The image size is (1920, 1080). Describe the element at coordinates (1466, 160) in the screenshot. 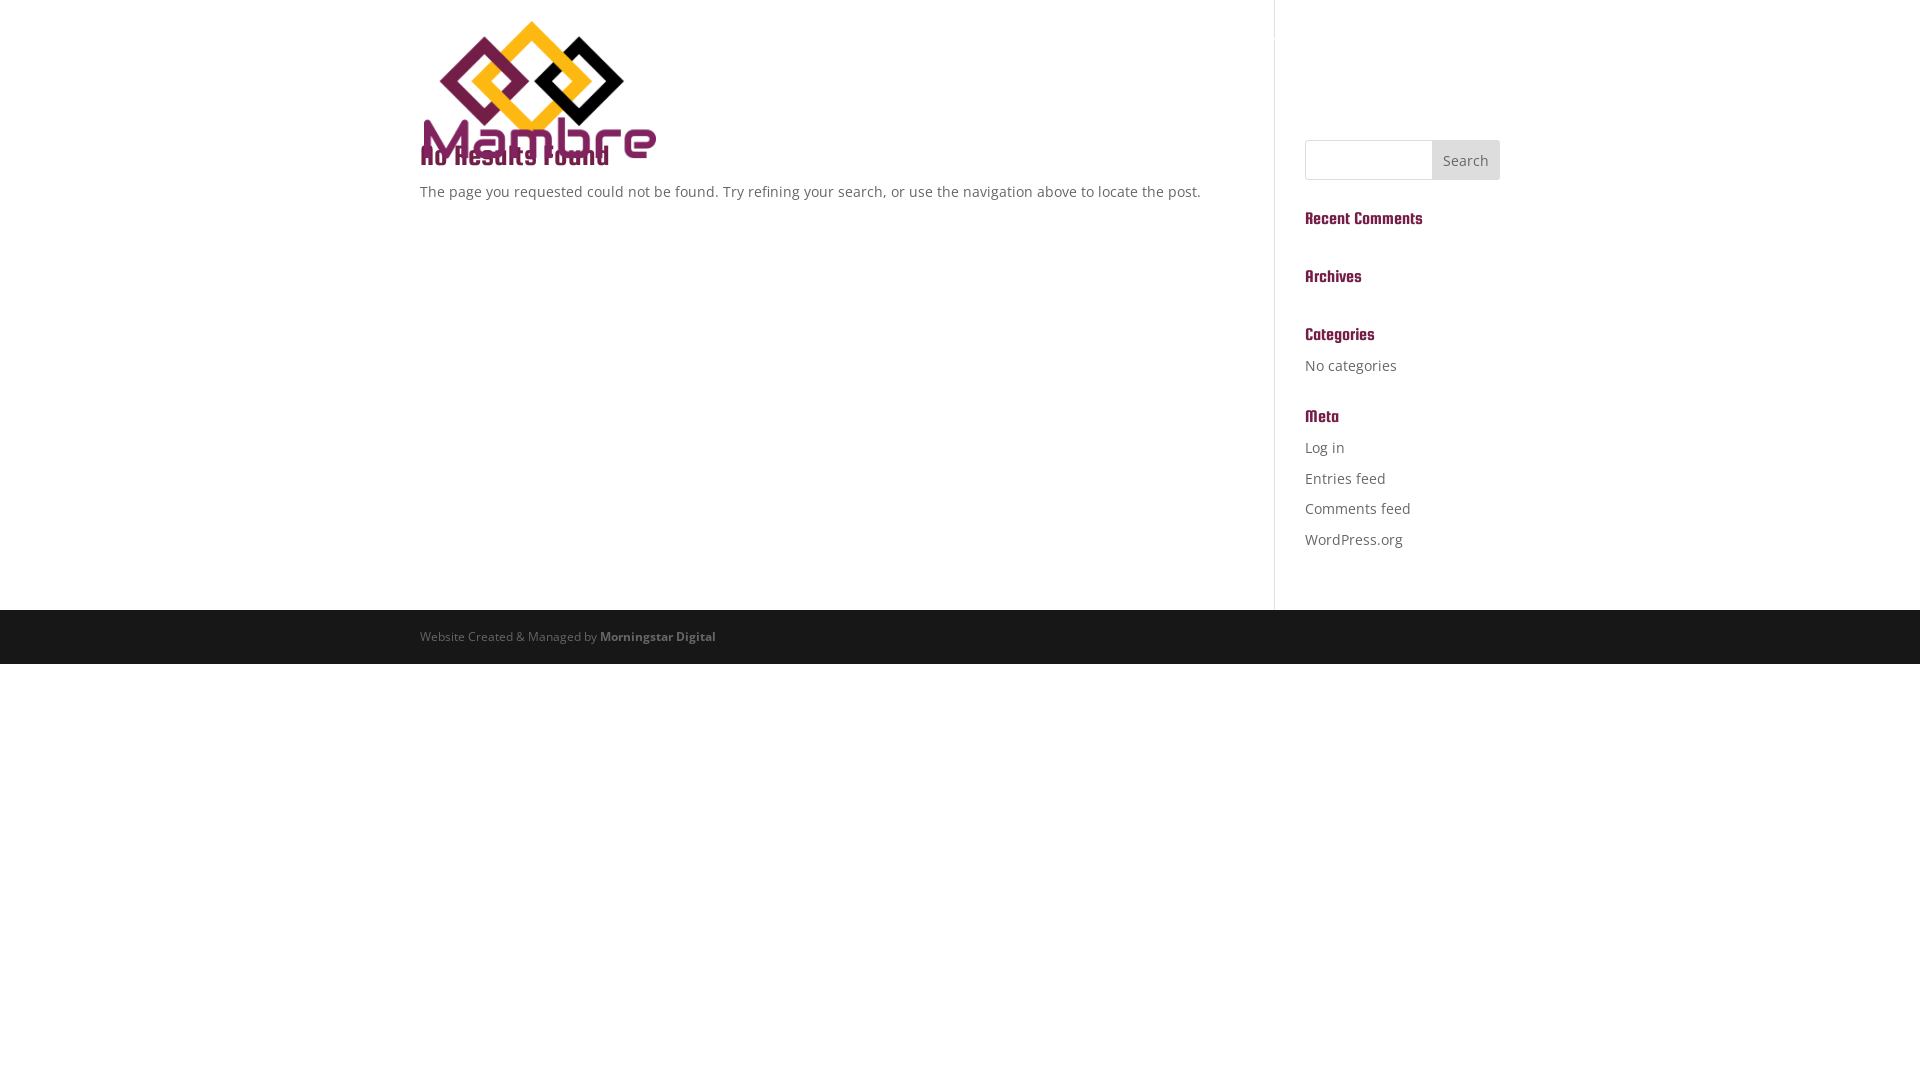

I see `Search` at that location.